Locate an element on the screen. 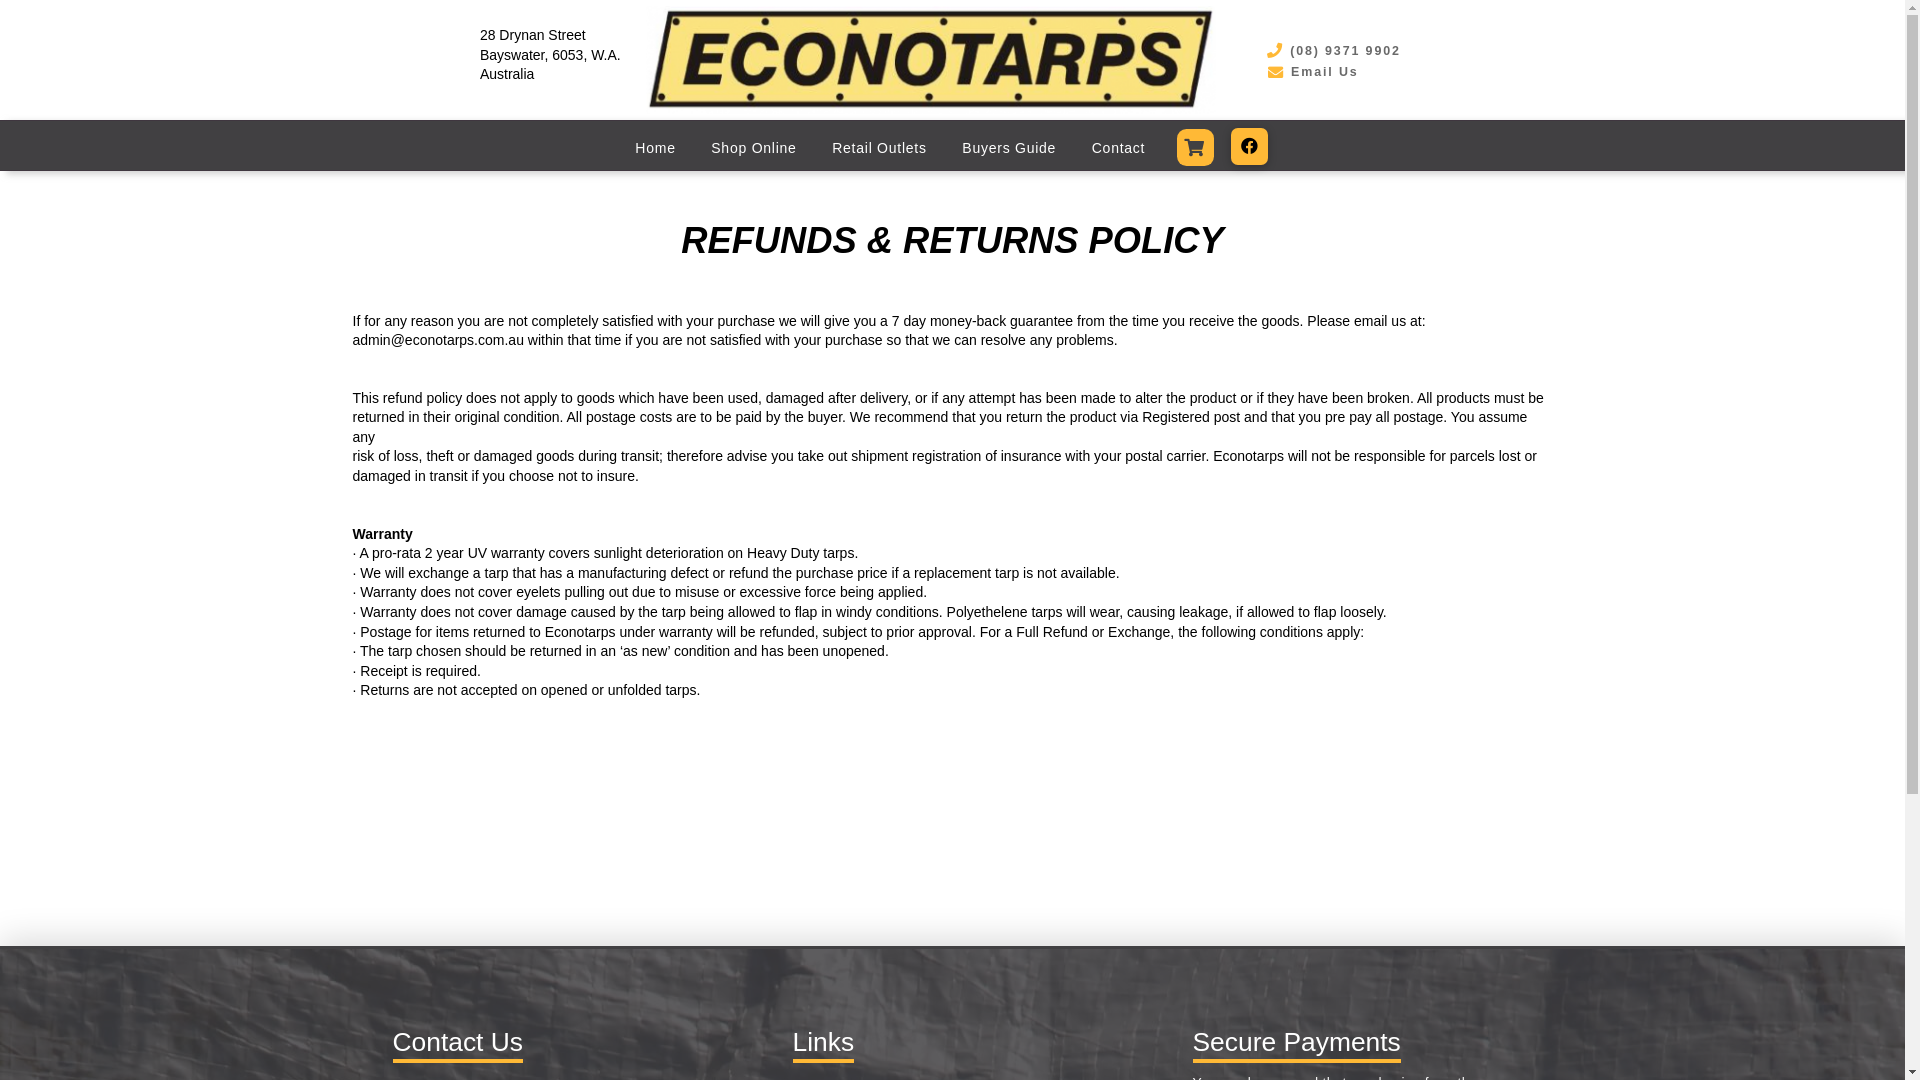 This screenshot has width=1920, height=1080. (08) 9371 9902 is located at coordinates (1333, 52).